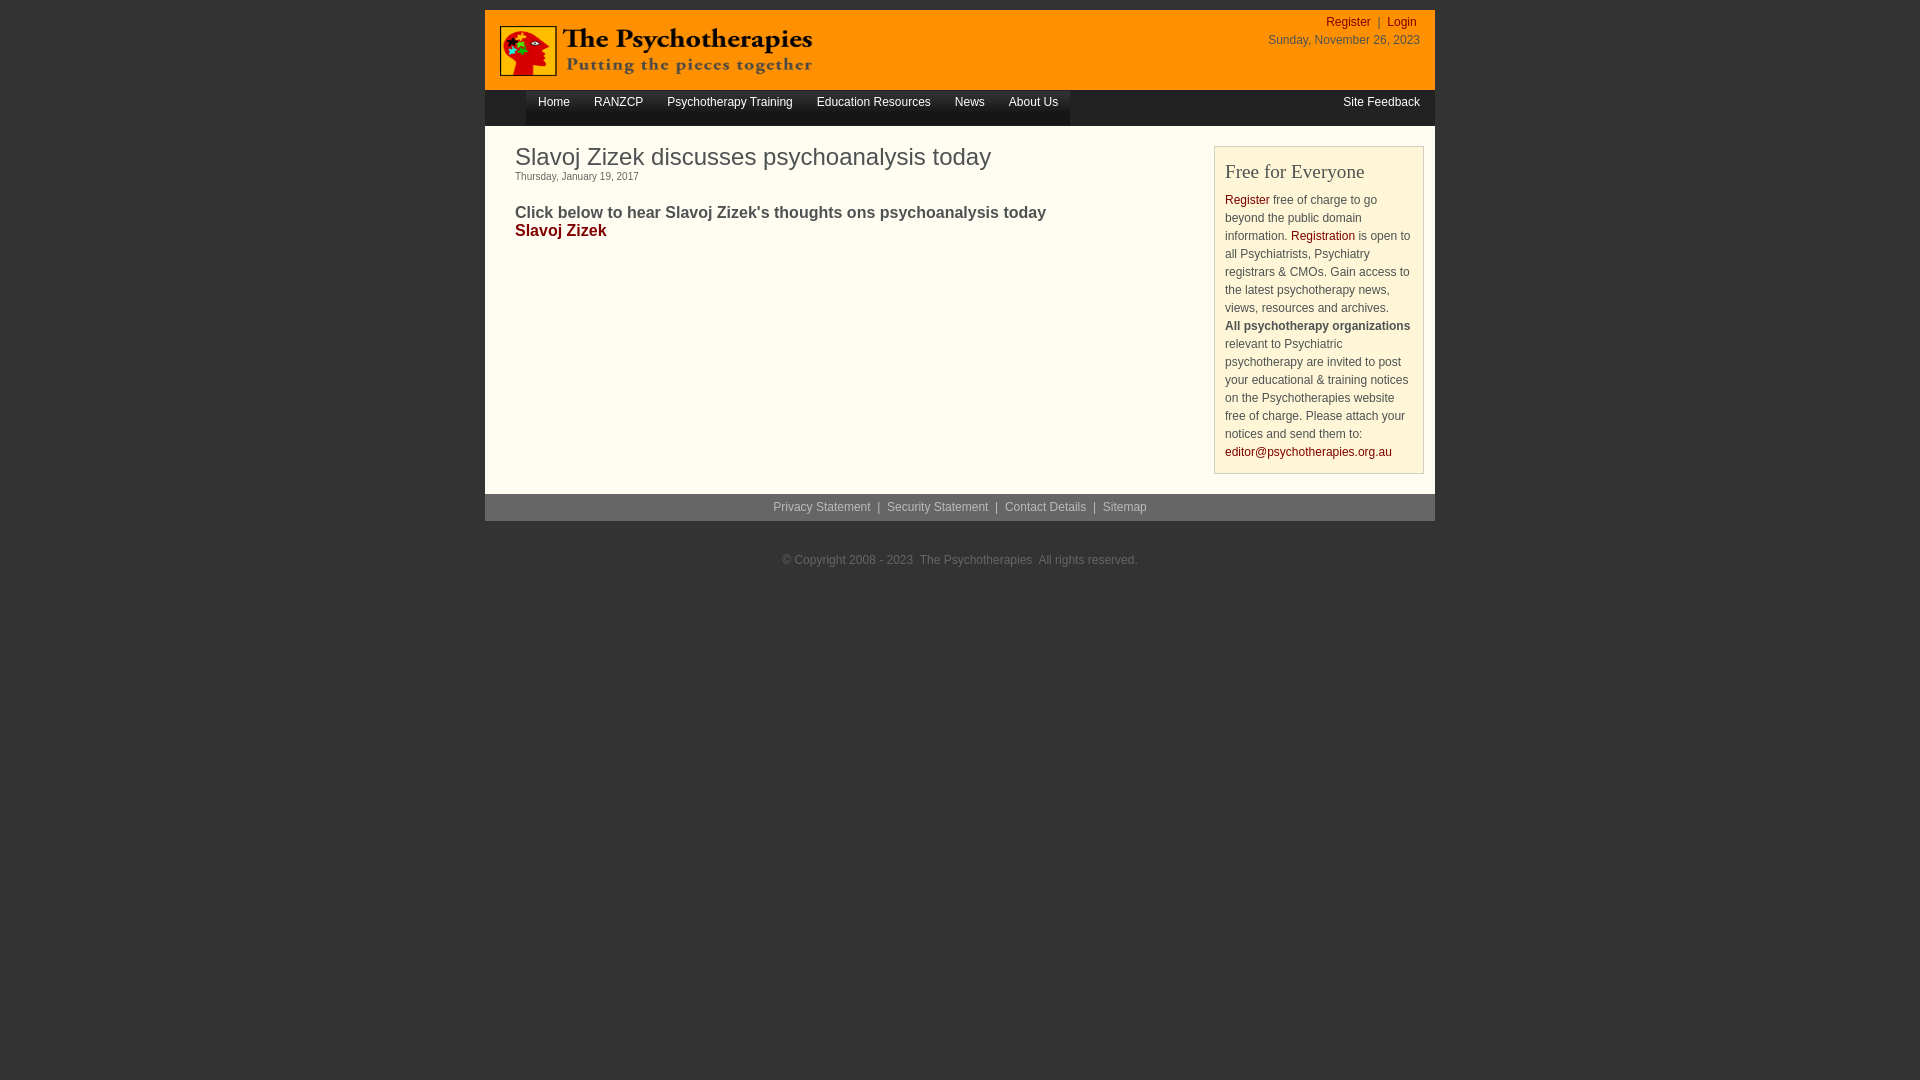 The width and height of the screenshot is (1920, 1080). What do you see at coordinates (1125, 507) in the screenshot?
I see `Sitemap` at bounding box center [1125, 507].